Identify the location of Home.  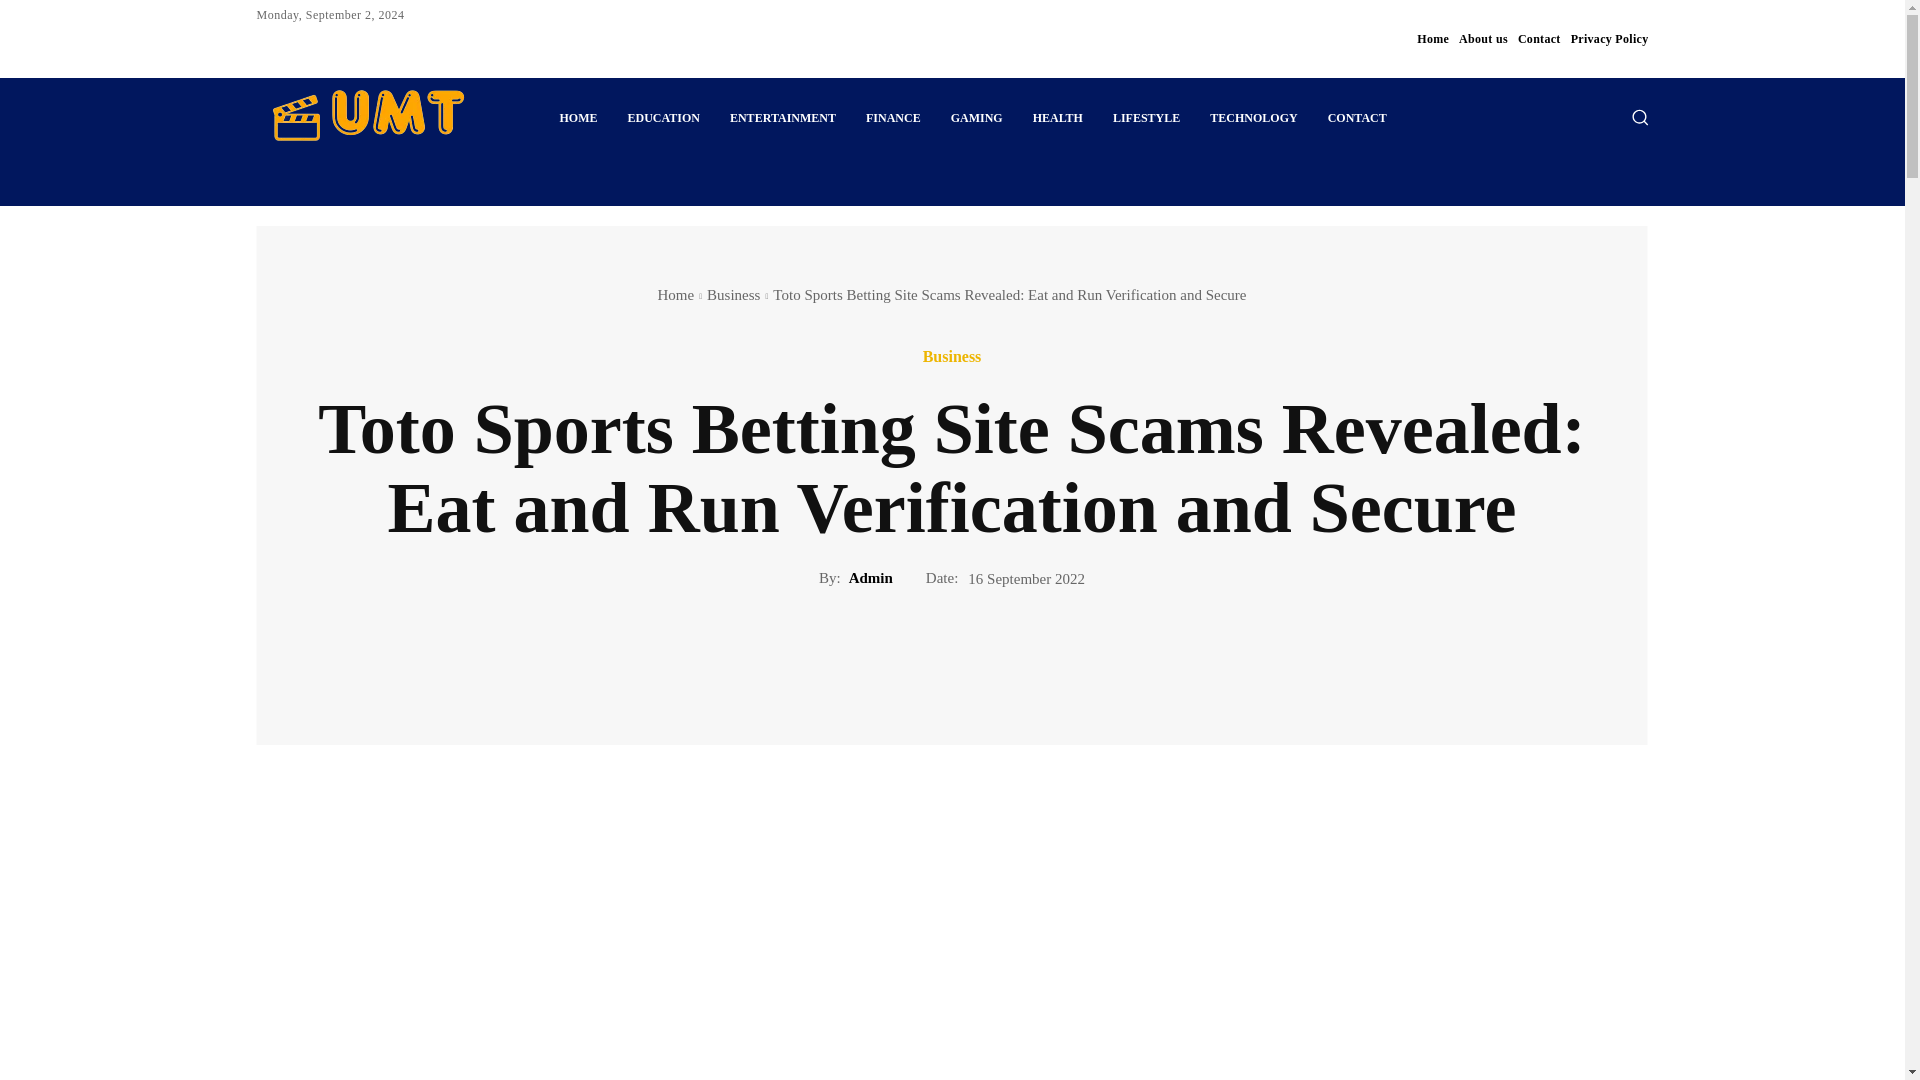
(674, 295).